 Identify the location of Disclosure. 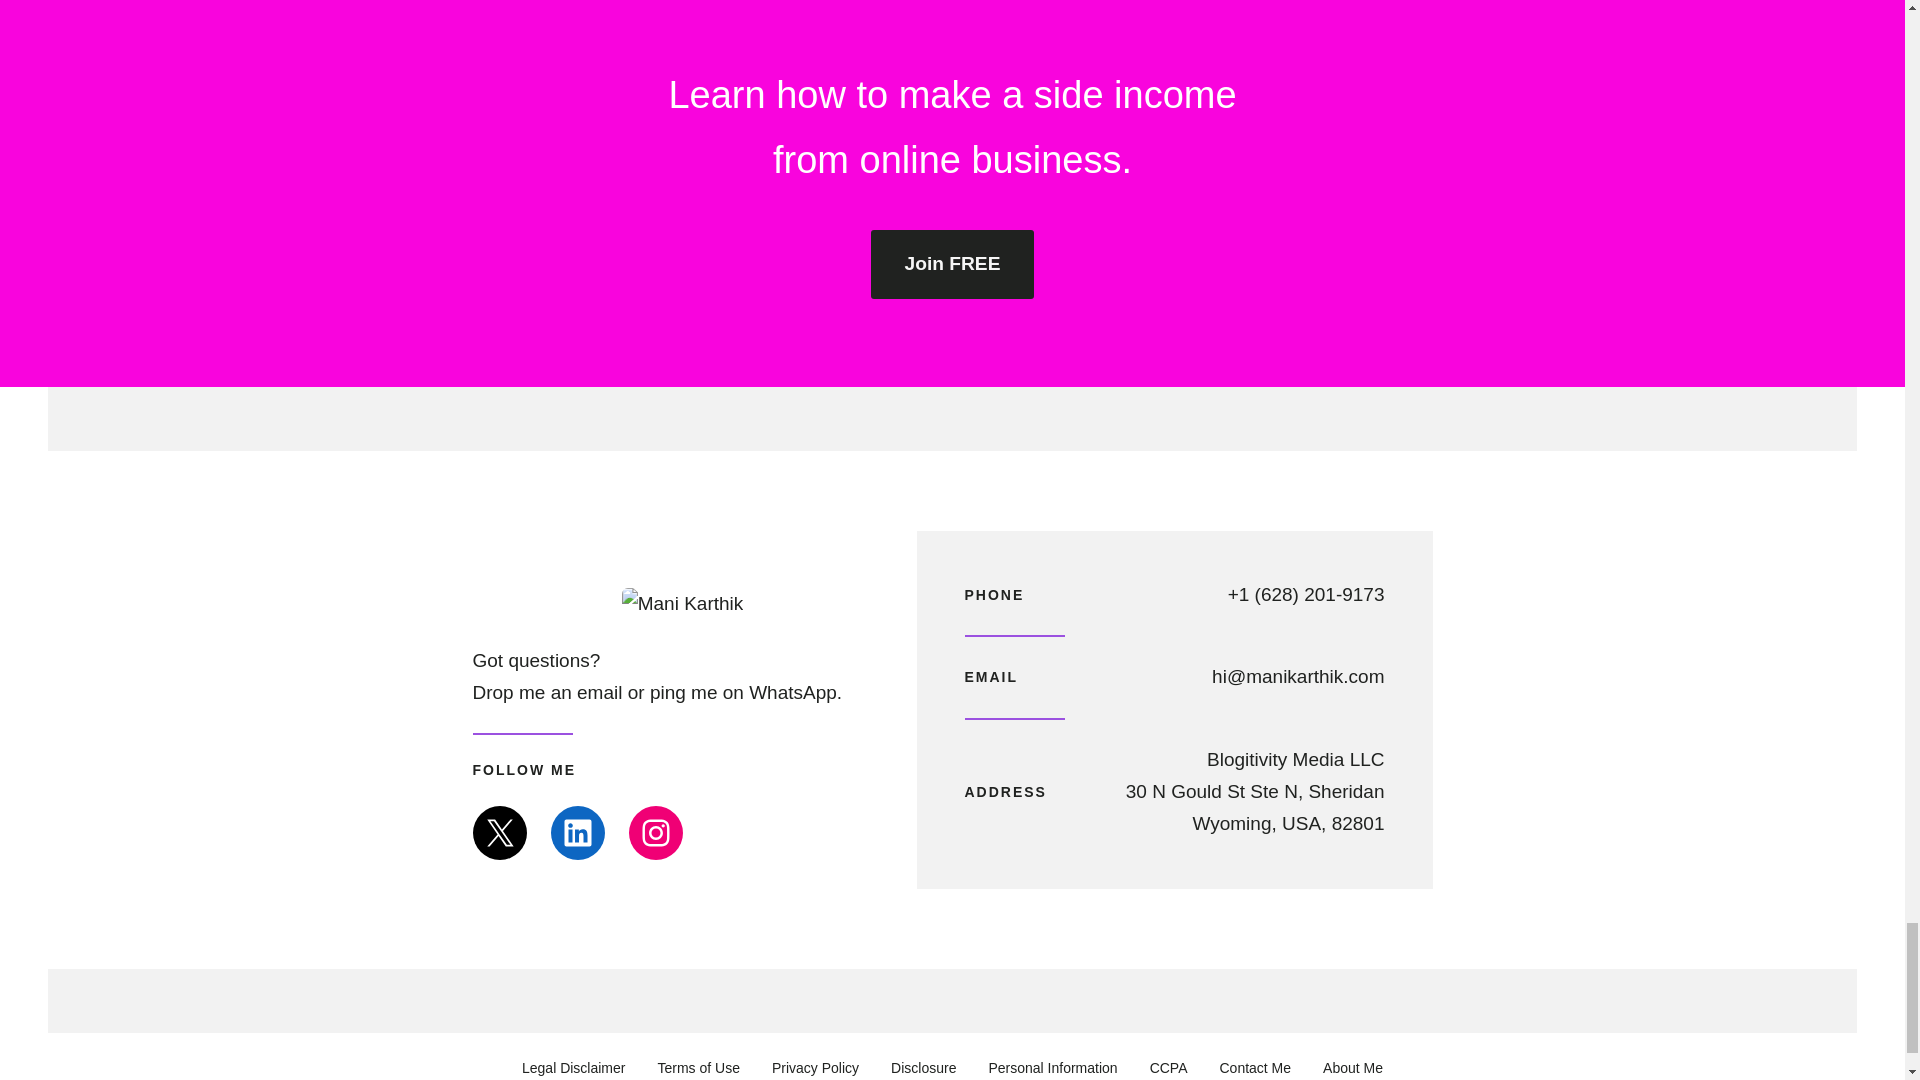
(923, 1068).